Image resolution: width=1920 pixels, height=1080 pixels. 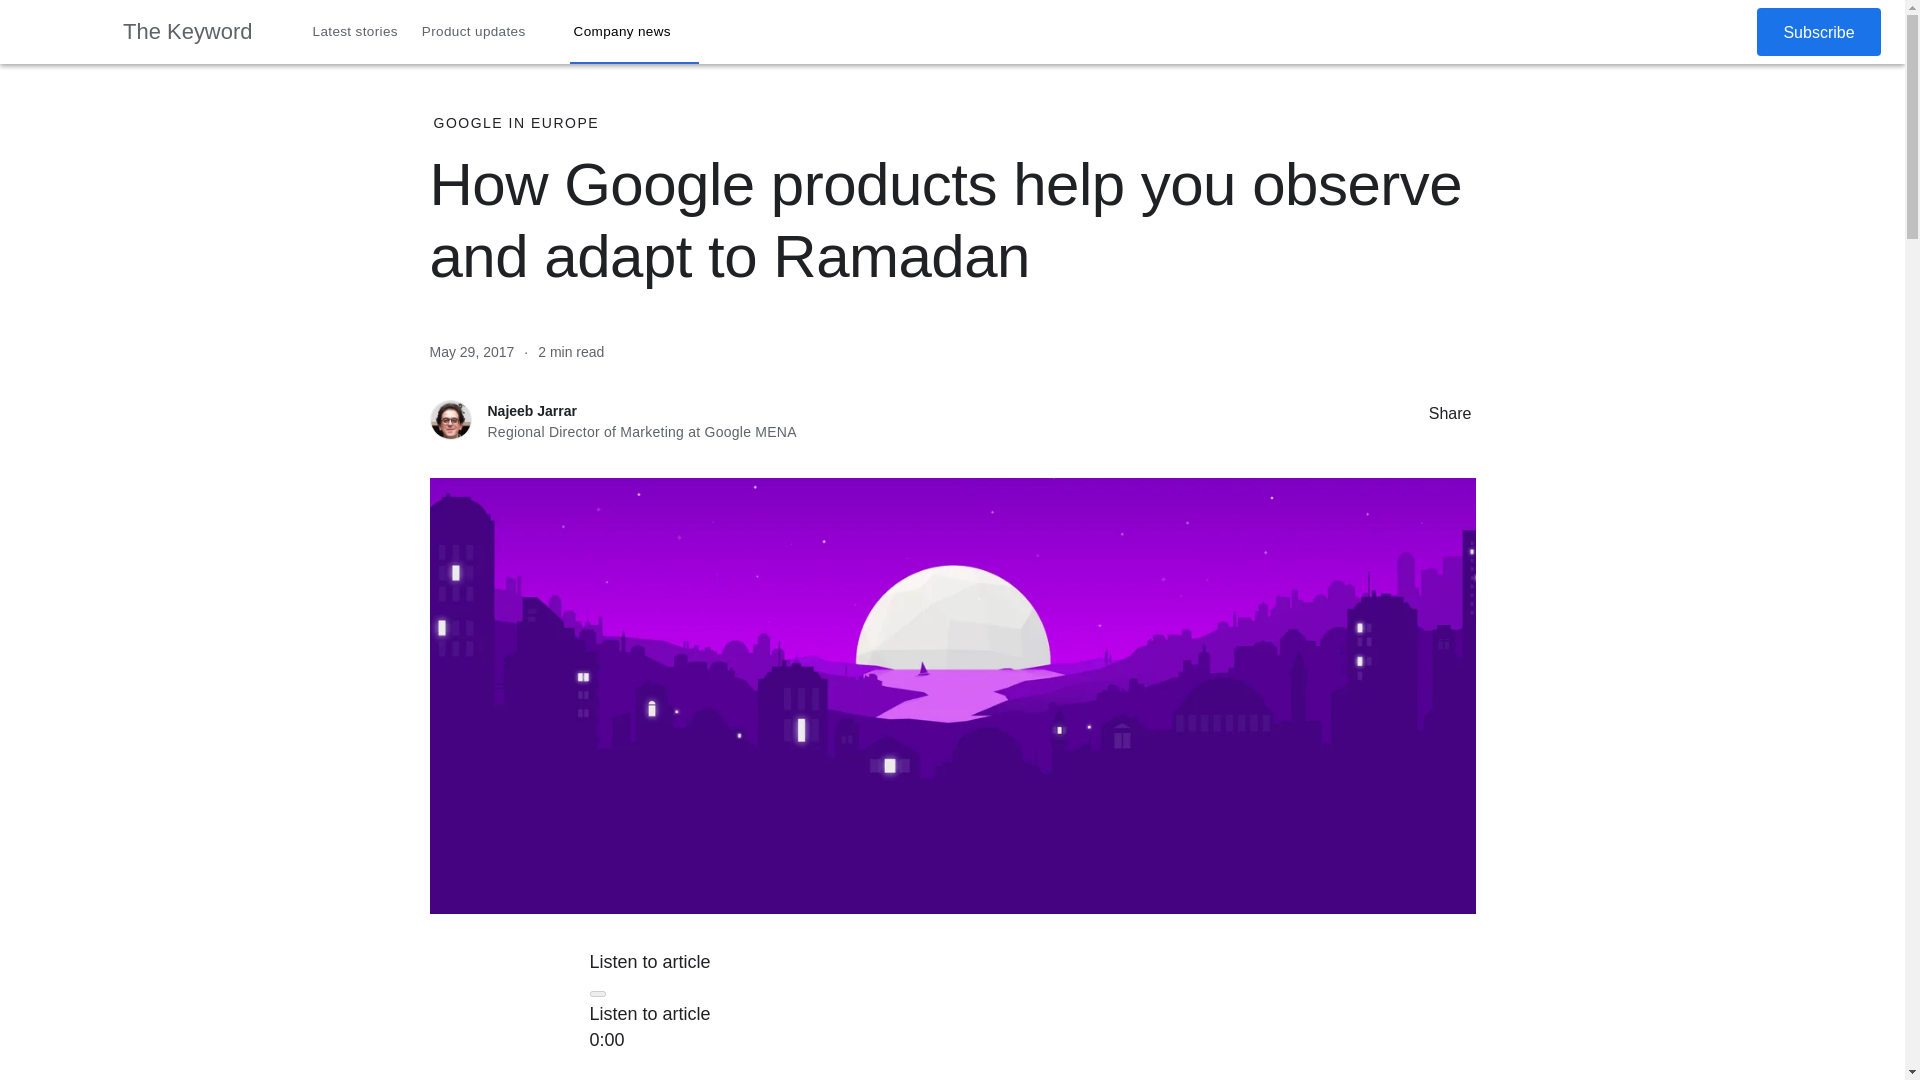 I want to click on Google, so click(x=61, y=32).